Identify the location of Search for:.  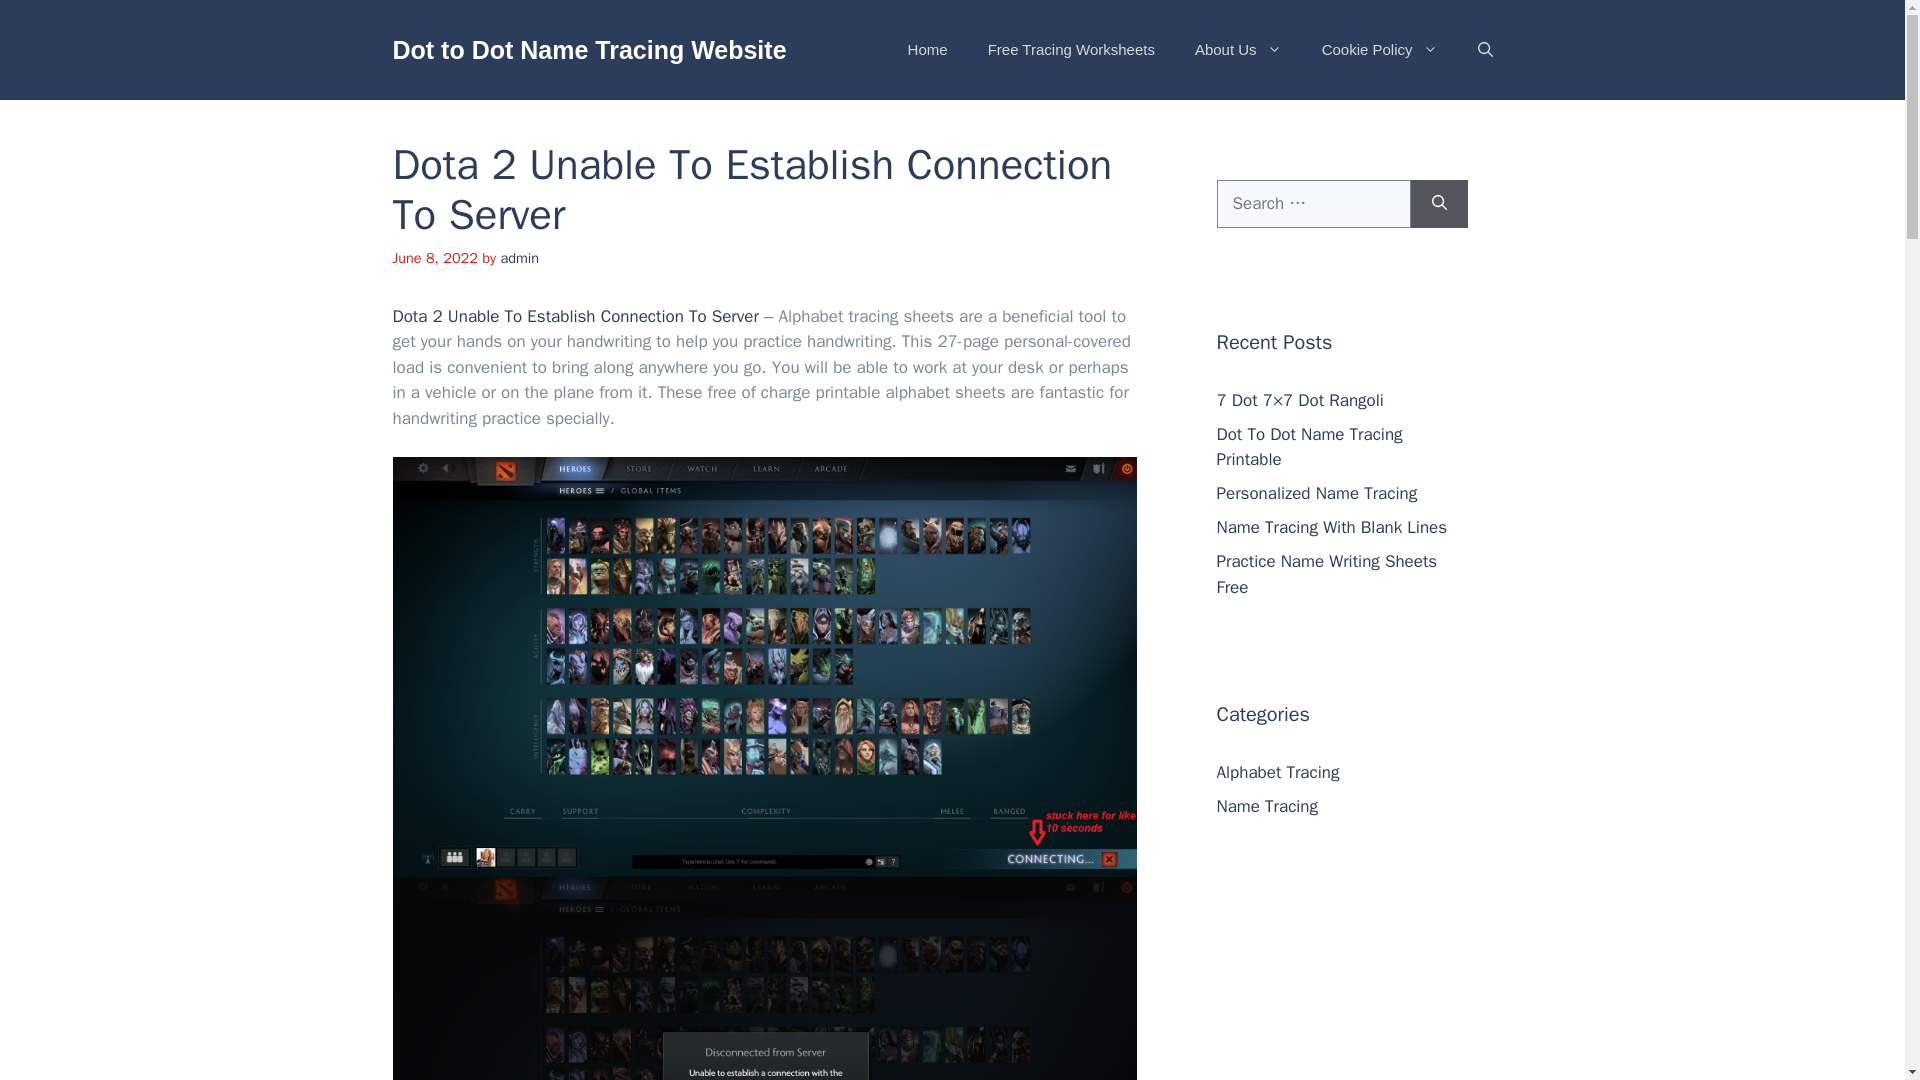
(1312, 204).